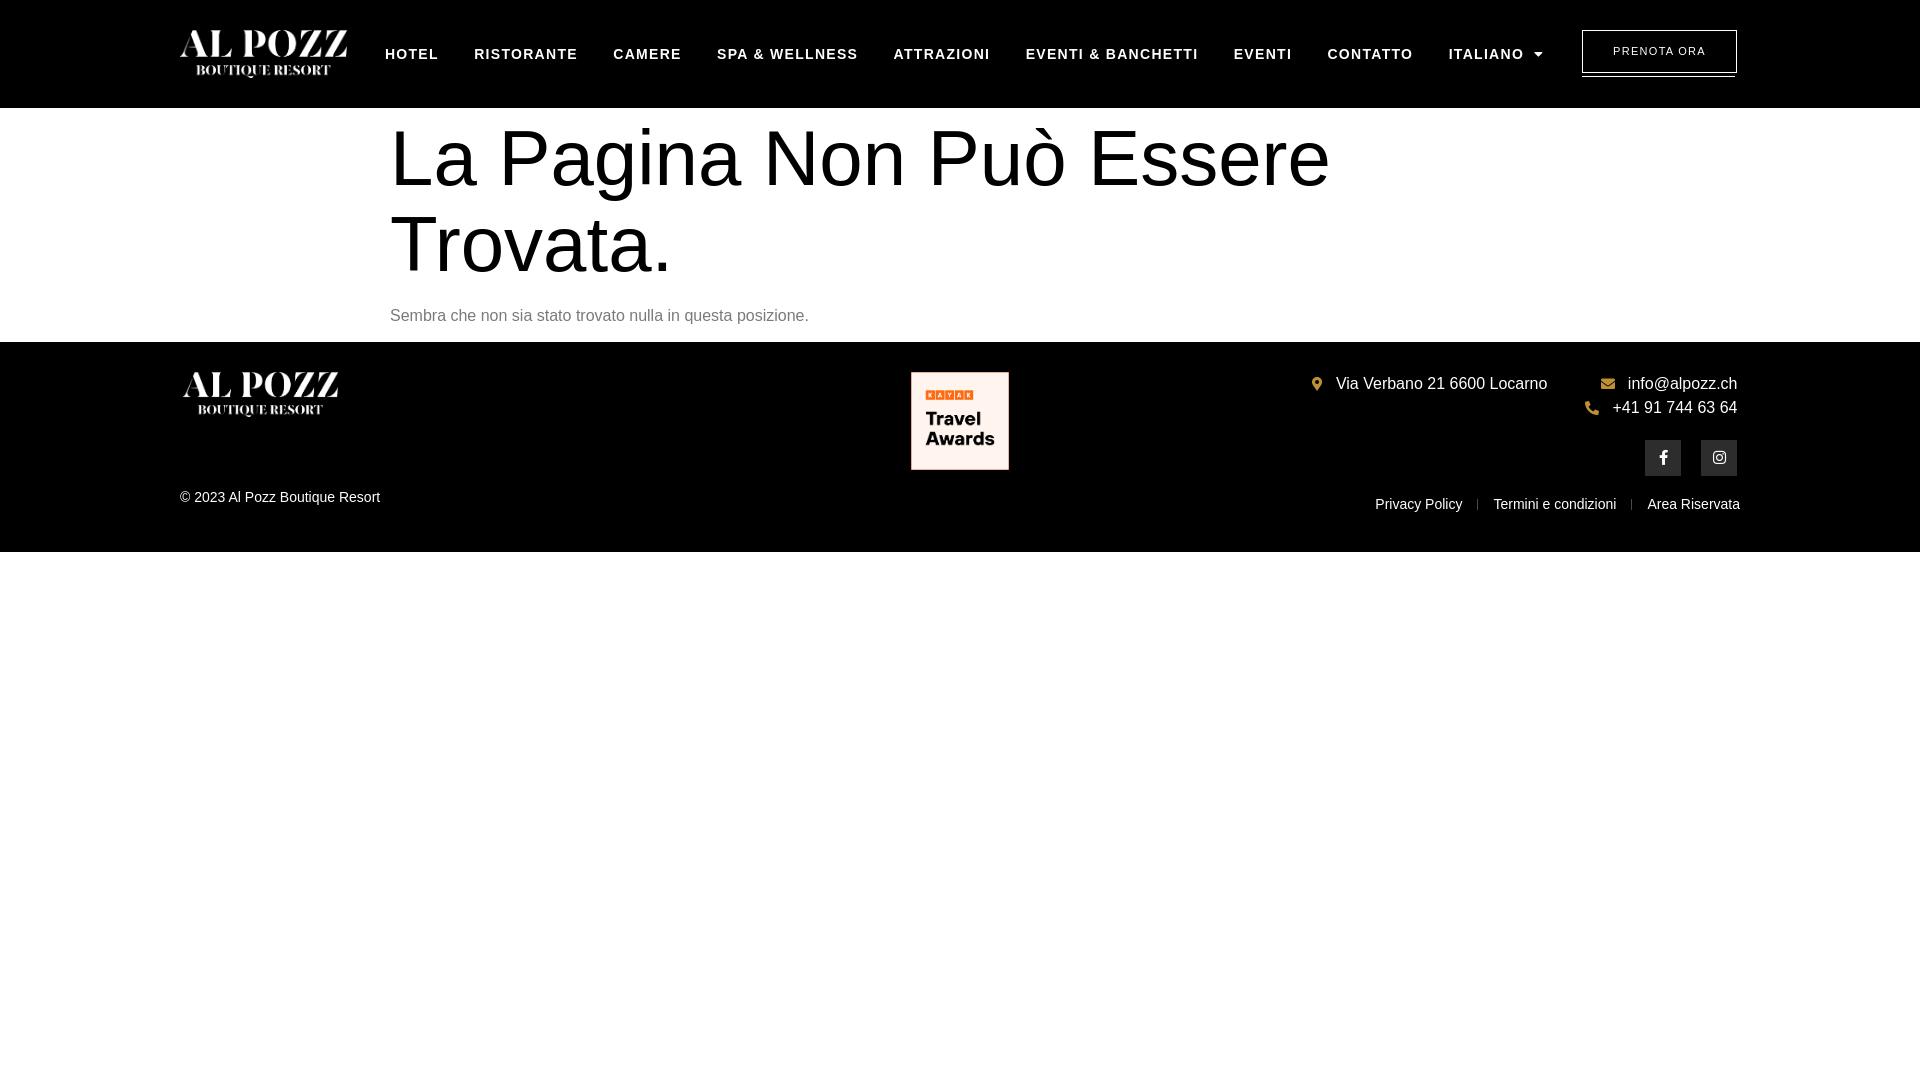 The height and width of the screenshot is (1080, 1920). Describe the element at coordinates (942, 54) in the screenshot. I see `ATTRAZIONI` at that location.